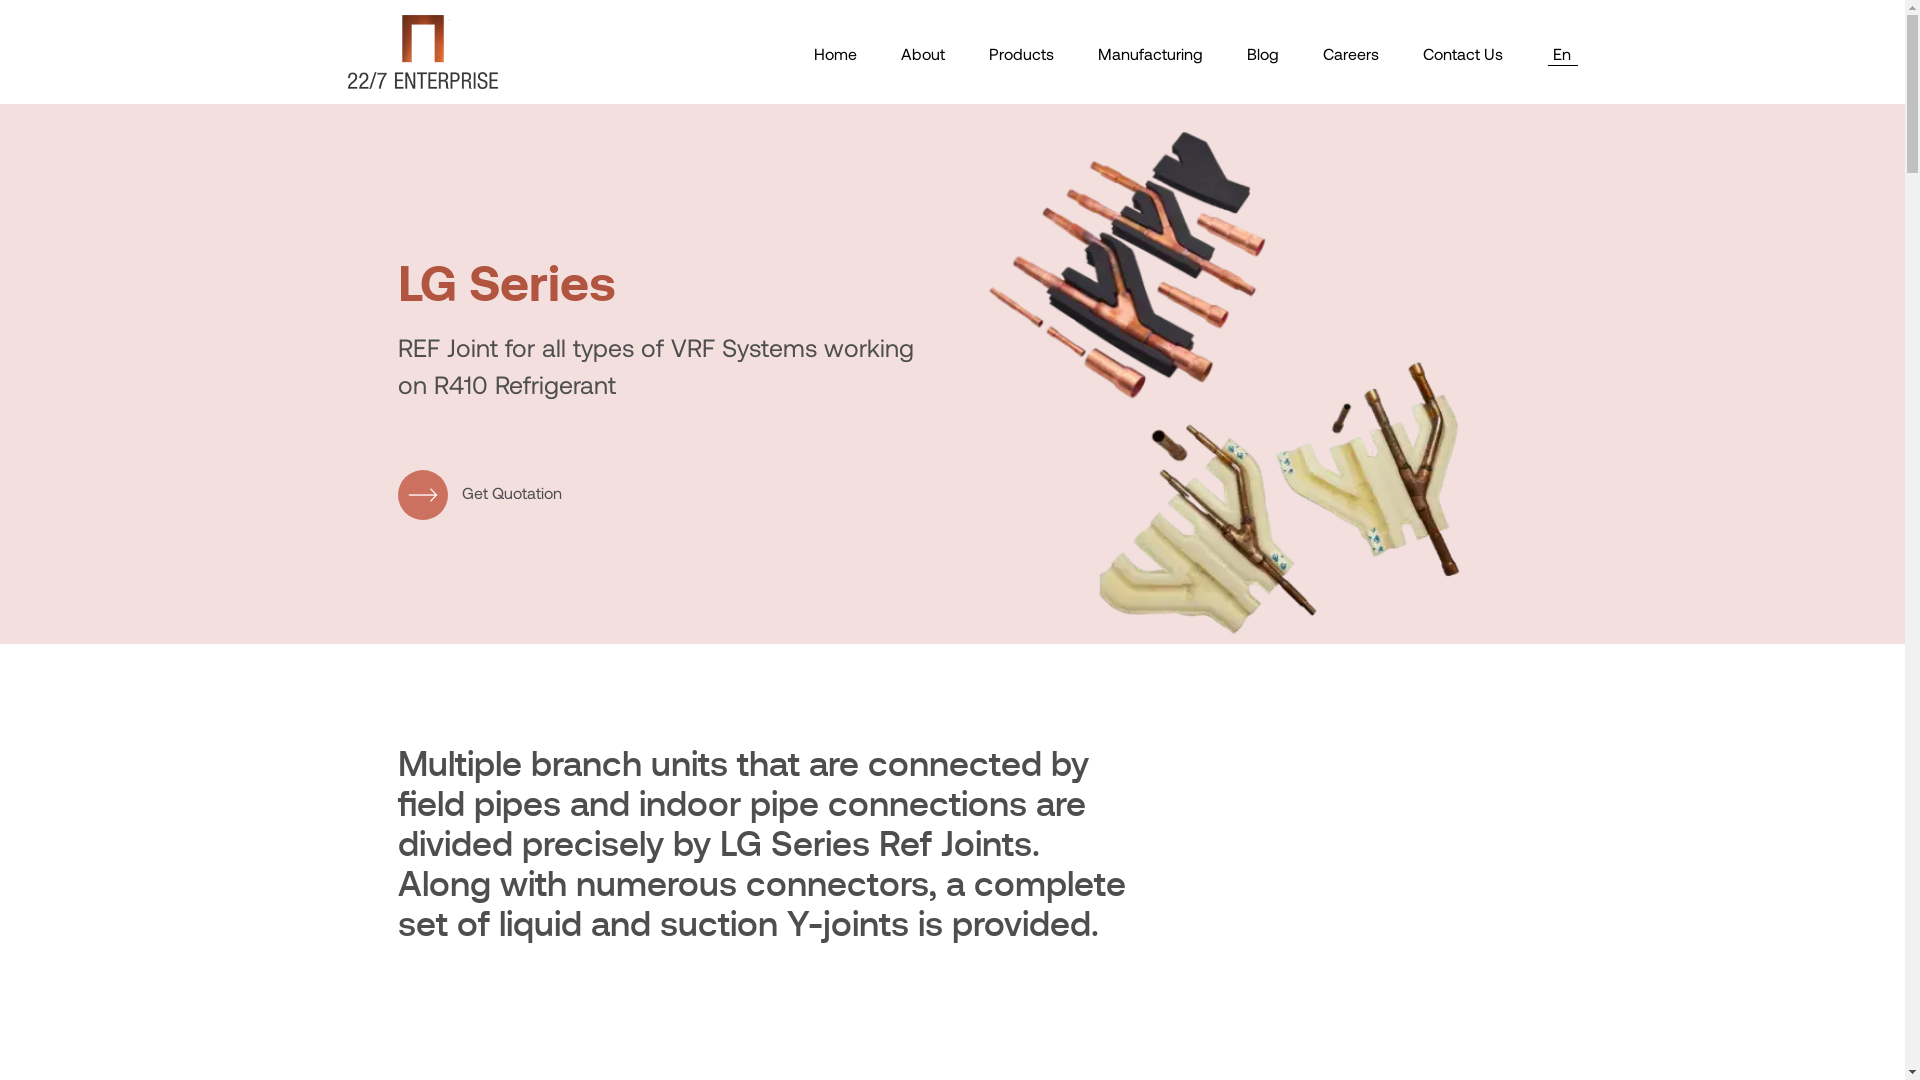 The height and width of the screenshot is (1080, 1920). I want to click on Contact Us, so click(1462, 54).